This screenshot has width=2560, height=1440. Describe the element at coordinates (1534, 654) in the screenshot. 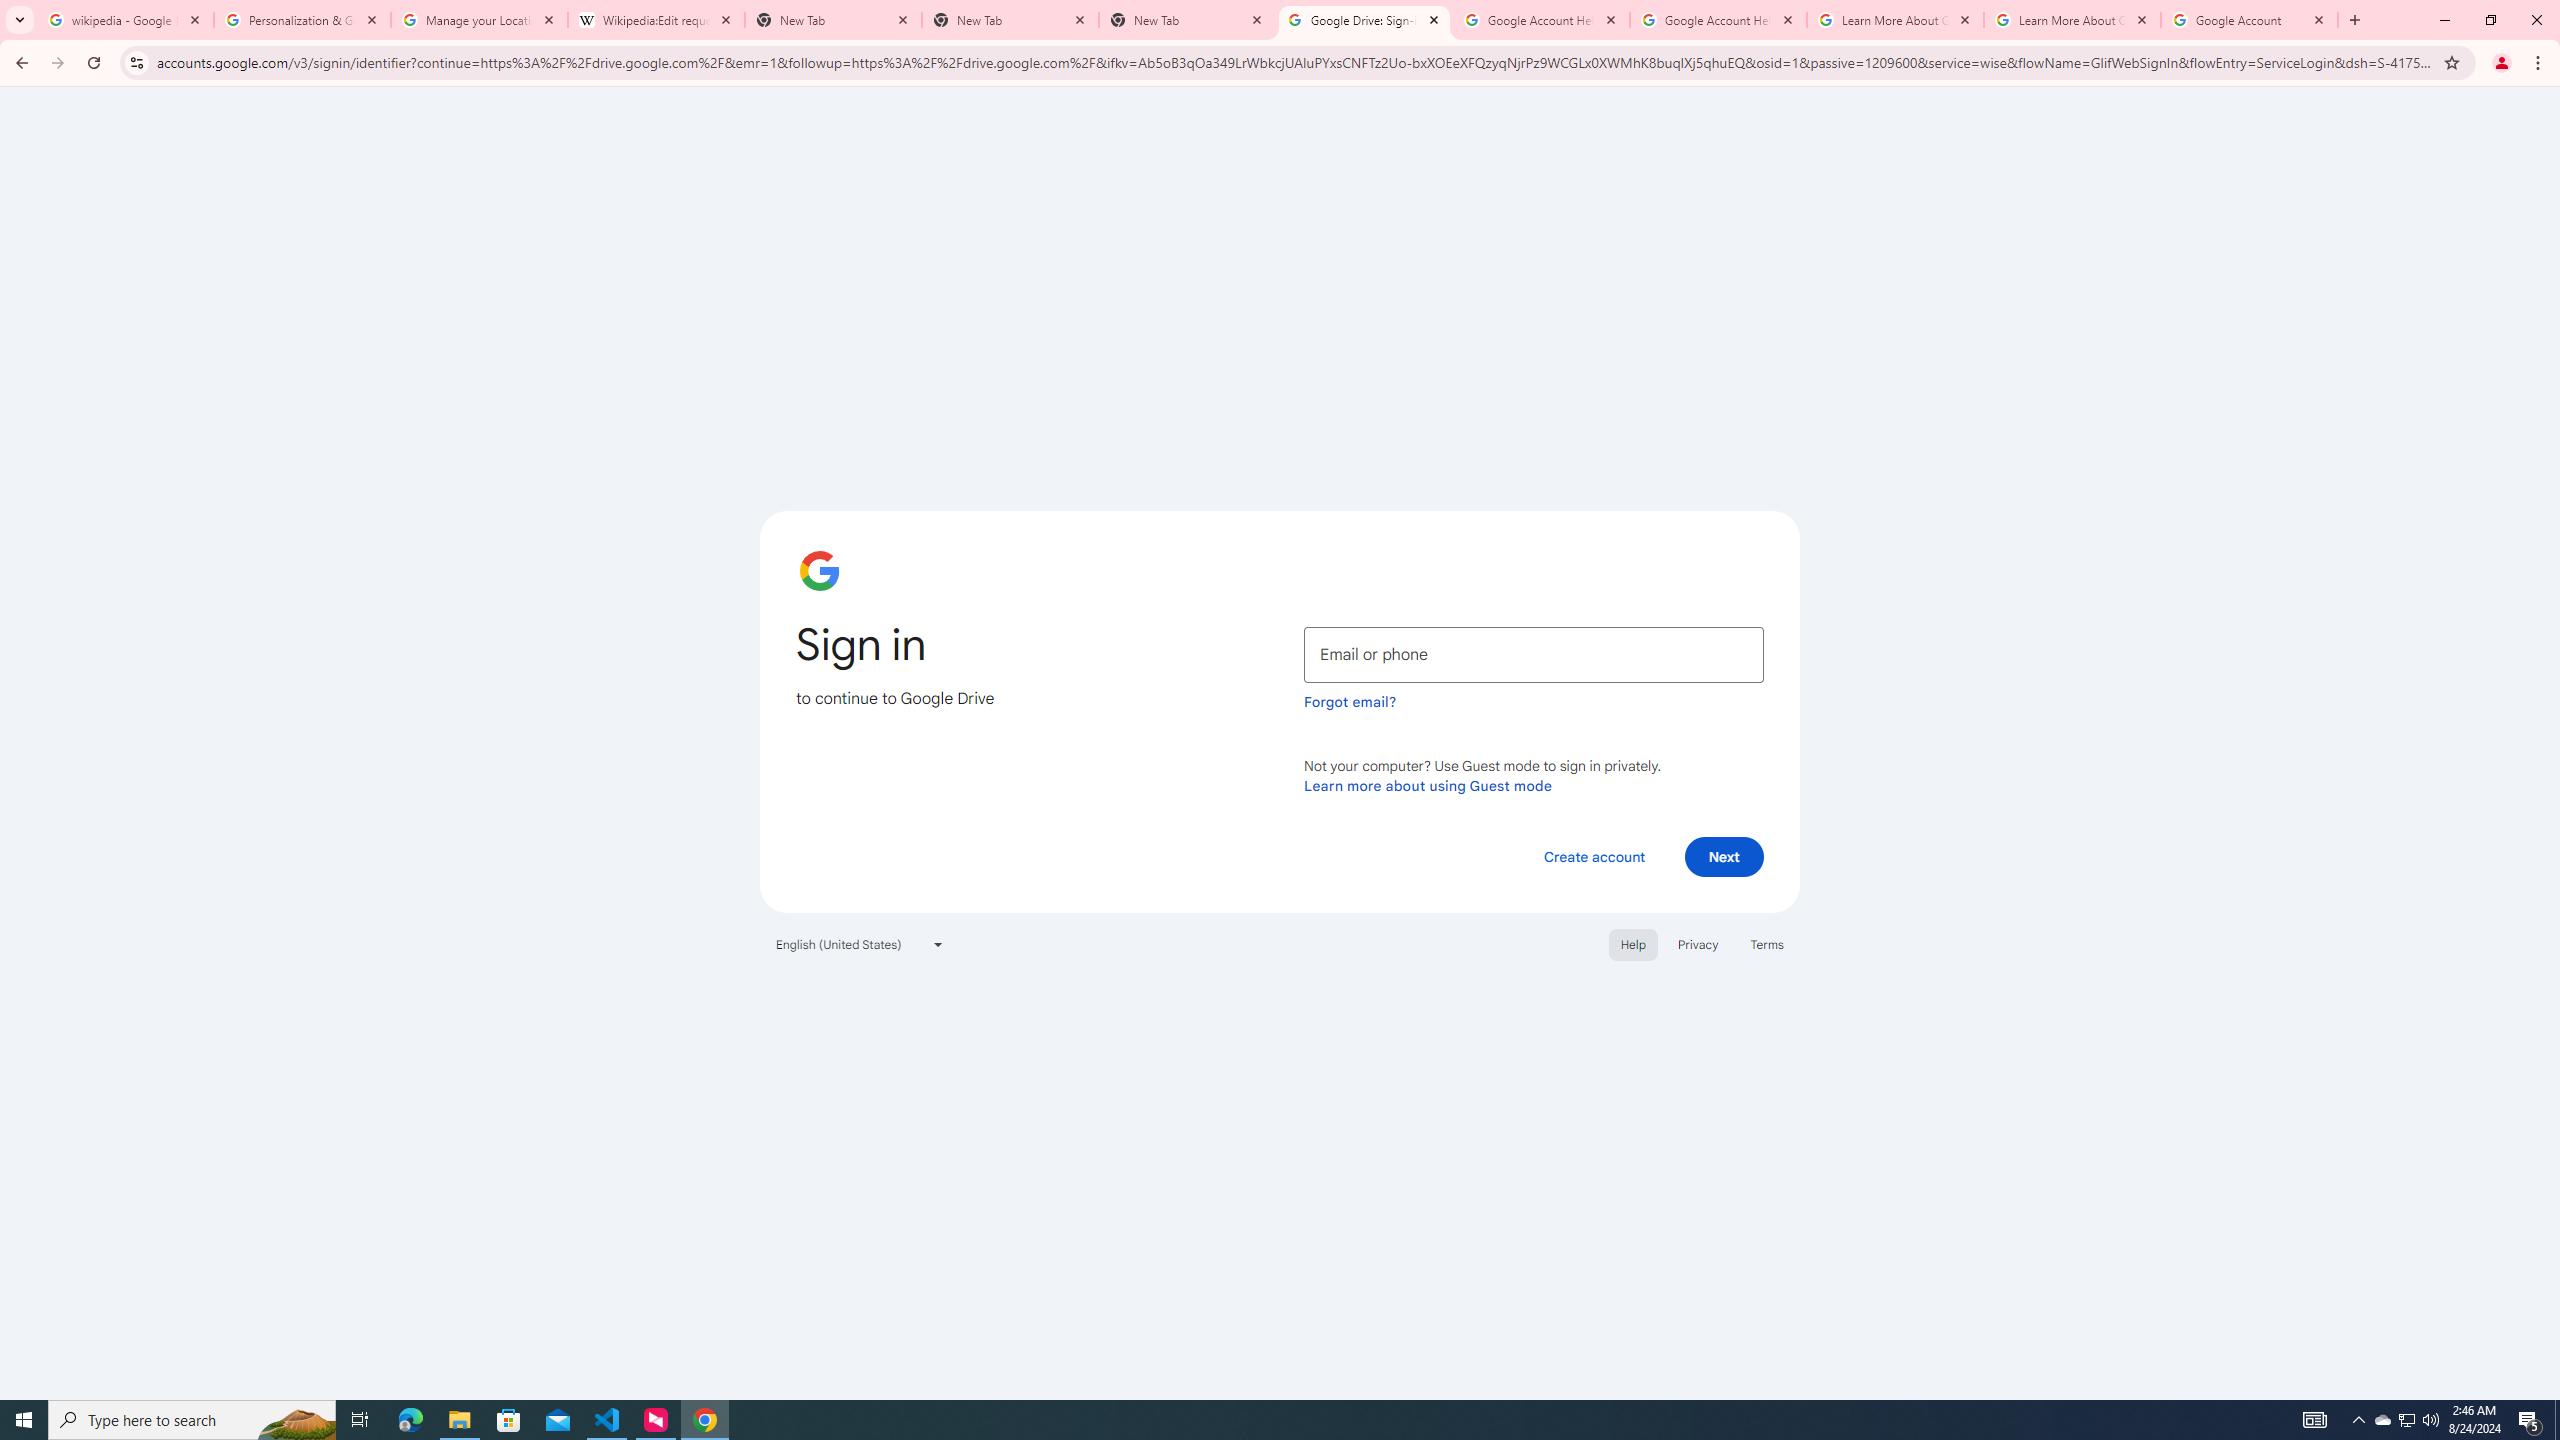

I see `Email or phone` at that location.